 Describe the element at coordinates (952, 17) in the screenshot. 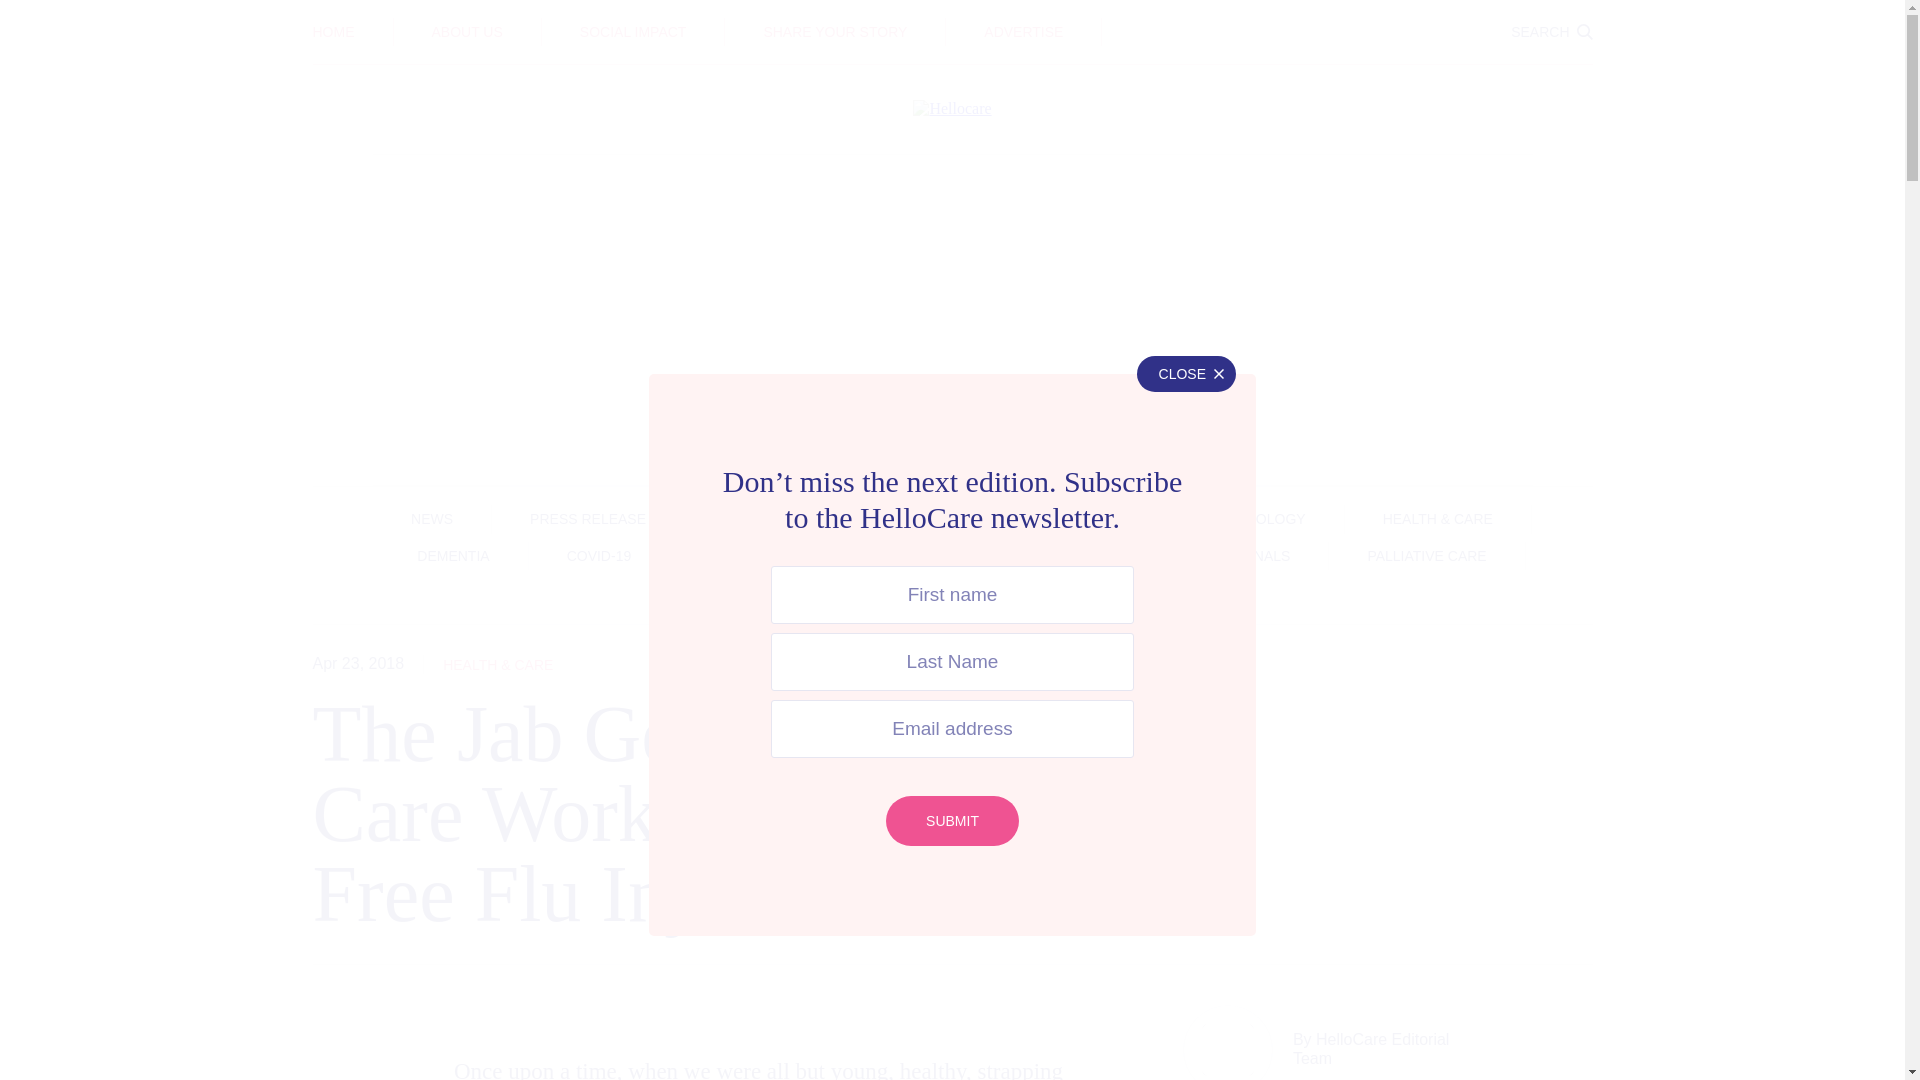

I see `EDUCATION` at that location.